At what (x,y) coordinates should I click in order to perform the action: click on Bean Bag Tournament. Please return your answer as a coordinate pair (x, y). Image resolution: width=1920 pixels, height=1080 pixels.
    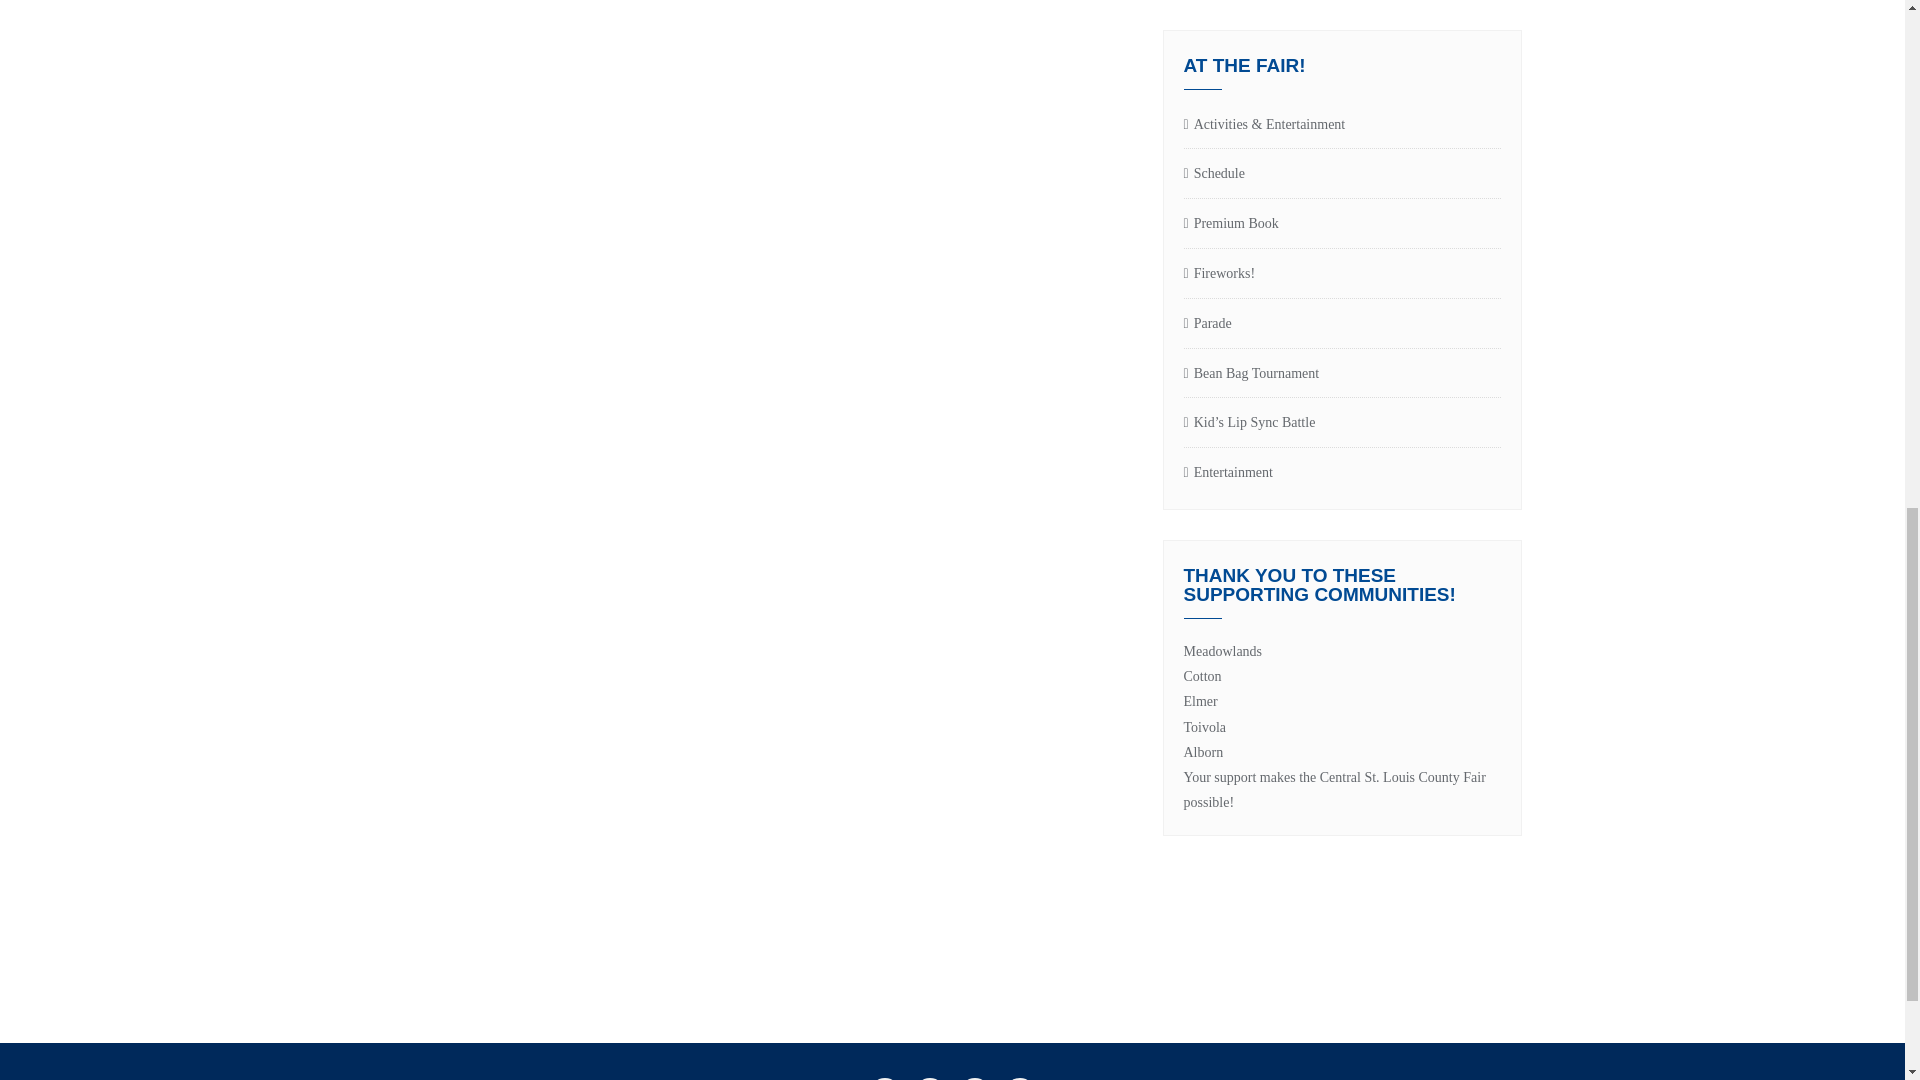
    Looking at the image, I should click on (1342, 374).